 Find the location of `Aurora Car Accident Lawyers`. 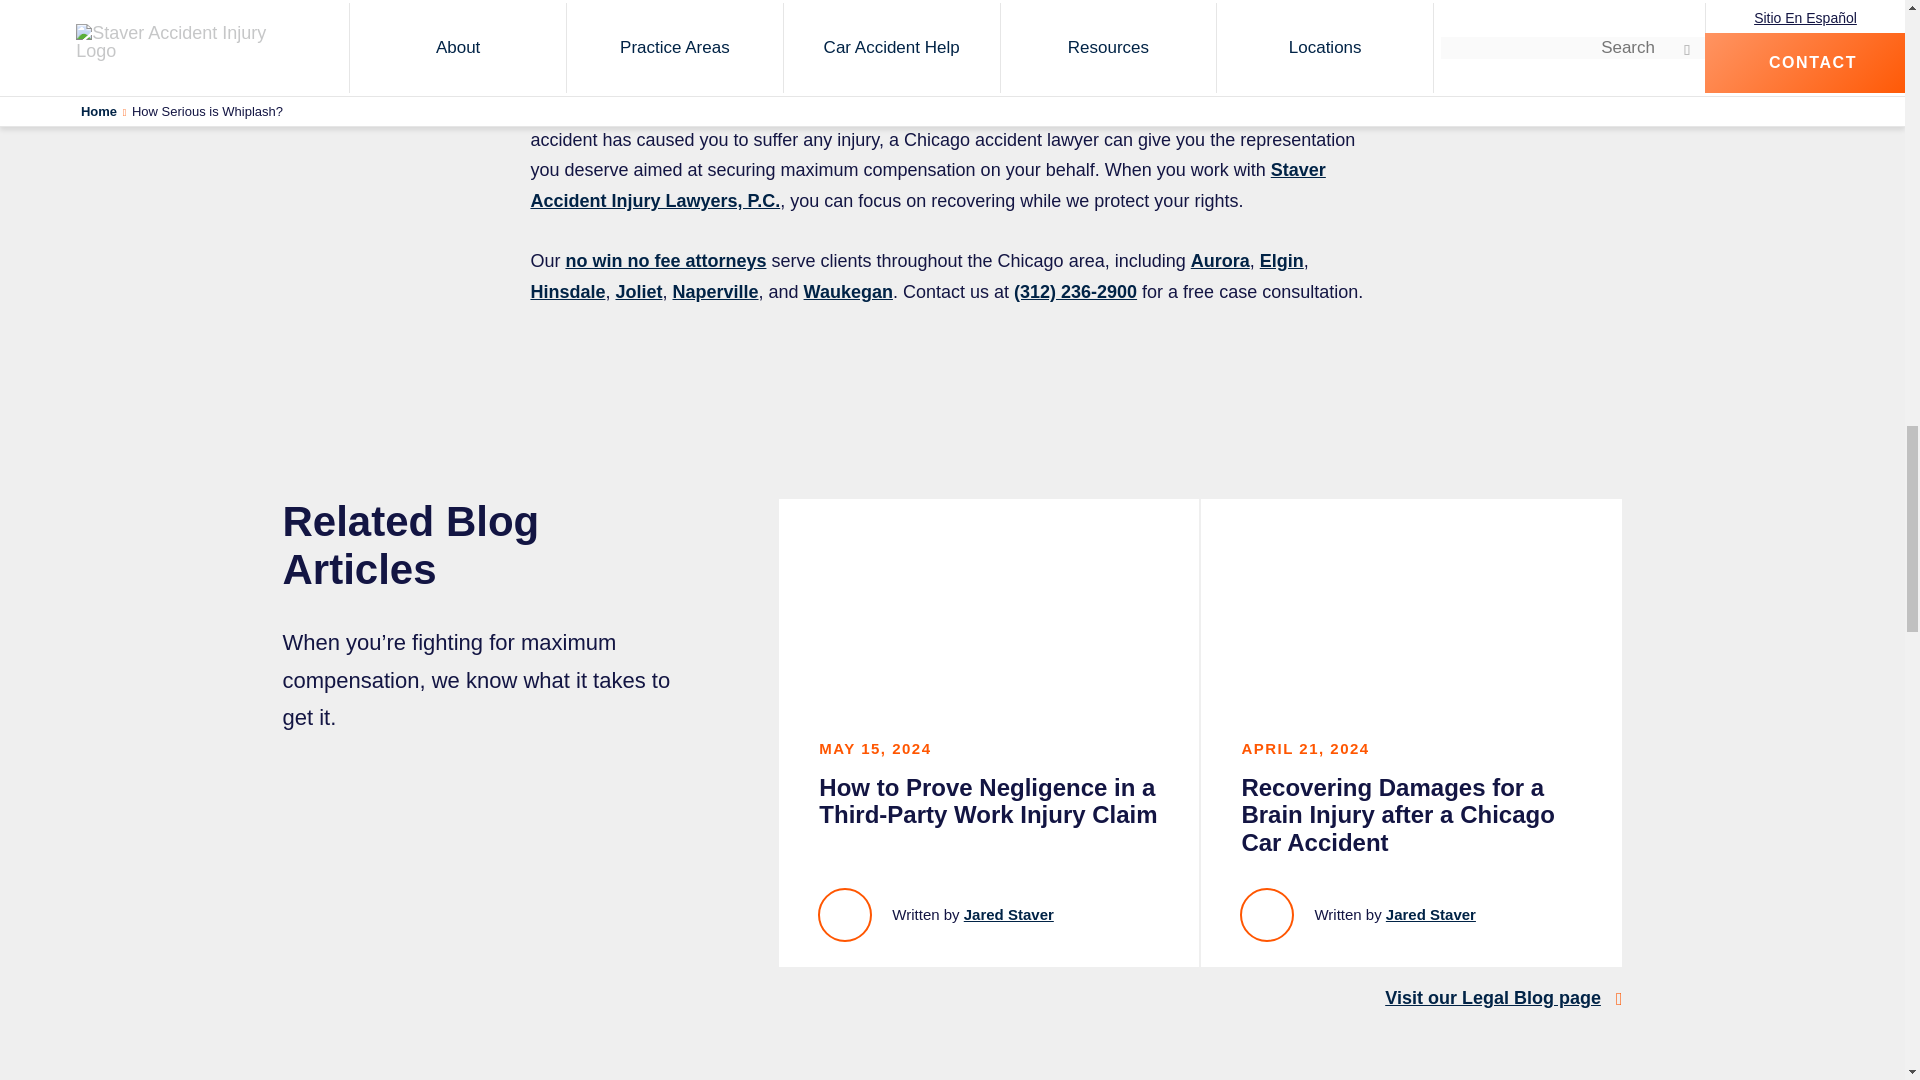

Aurora Car Accident Lawyers is located at coordinates (1220, 260).